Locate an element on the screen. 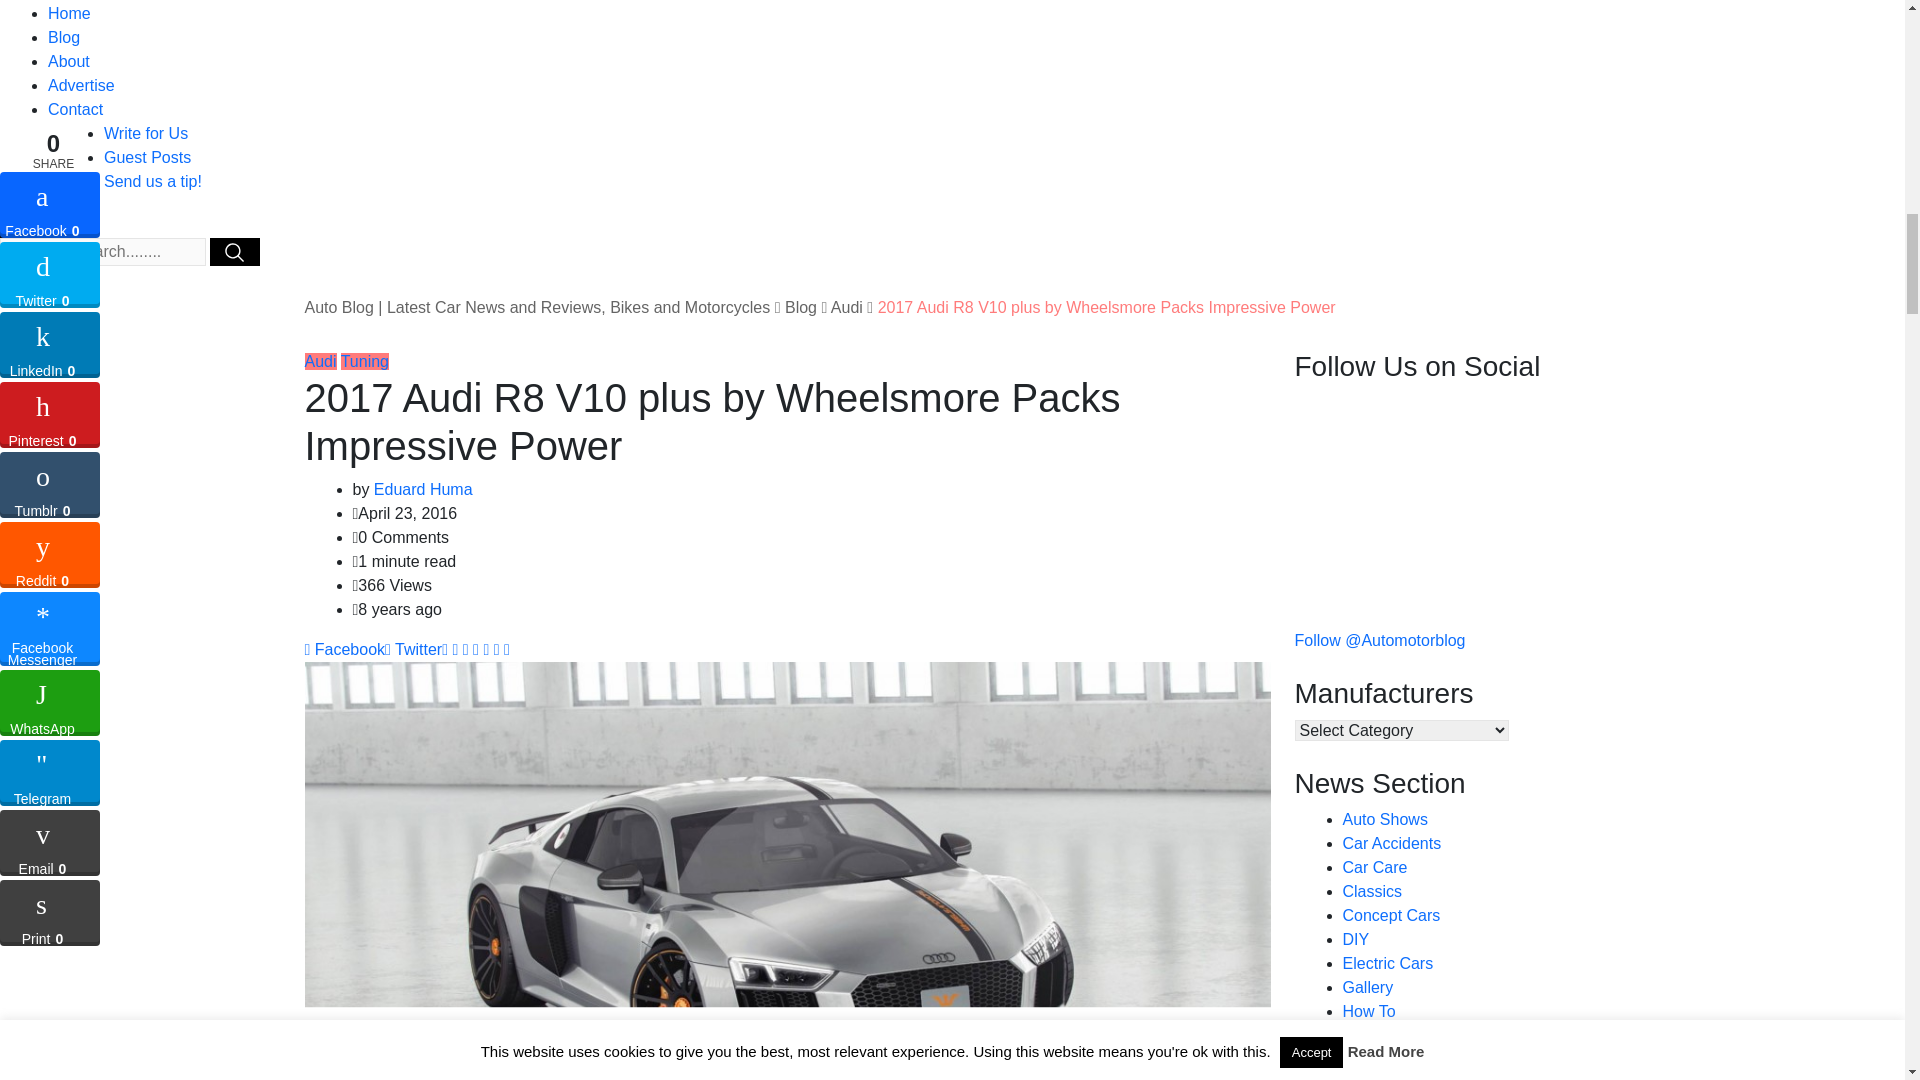 The height and width of the screenshot is (1080, 1920). Home is located at coordinates (69, 13).